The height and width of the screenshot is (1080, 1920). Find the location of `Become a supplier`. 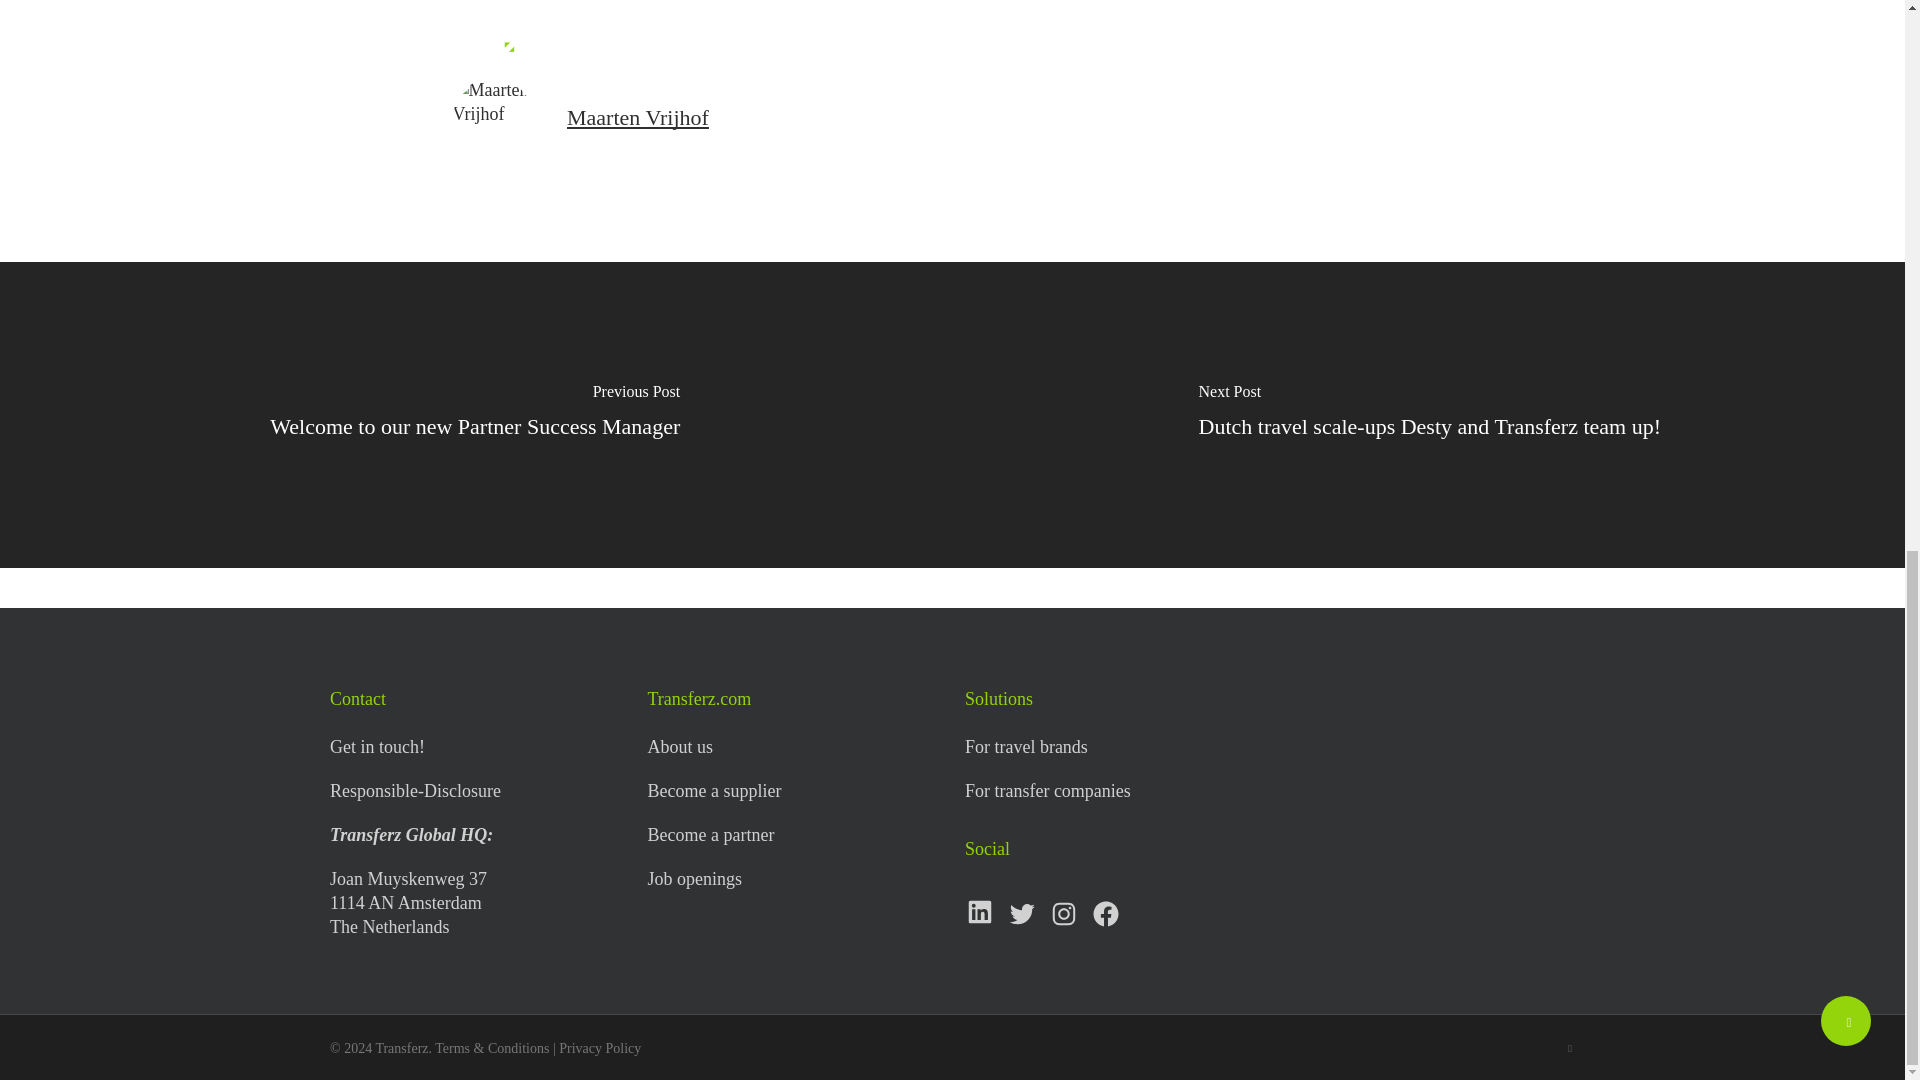

Become a supplier is located at coordinates (714, 790).